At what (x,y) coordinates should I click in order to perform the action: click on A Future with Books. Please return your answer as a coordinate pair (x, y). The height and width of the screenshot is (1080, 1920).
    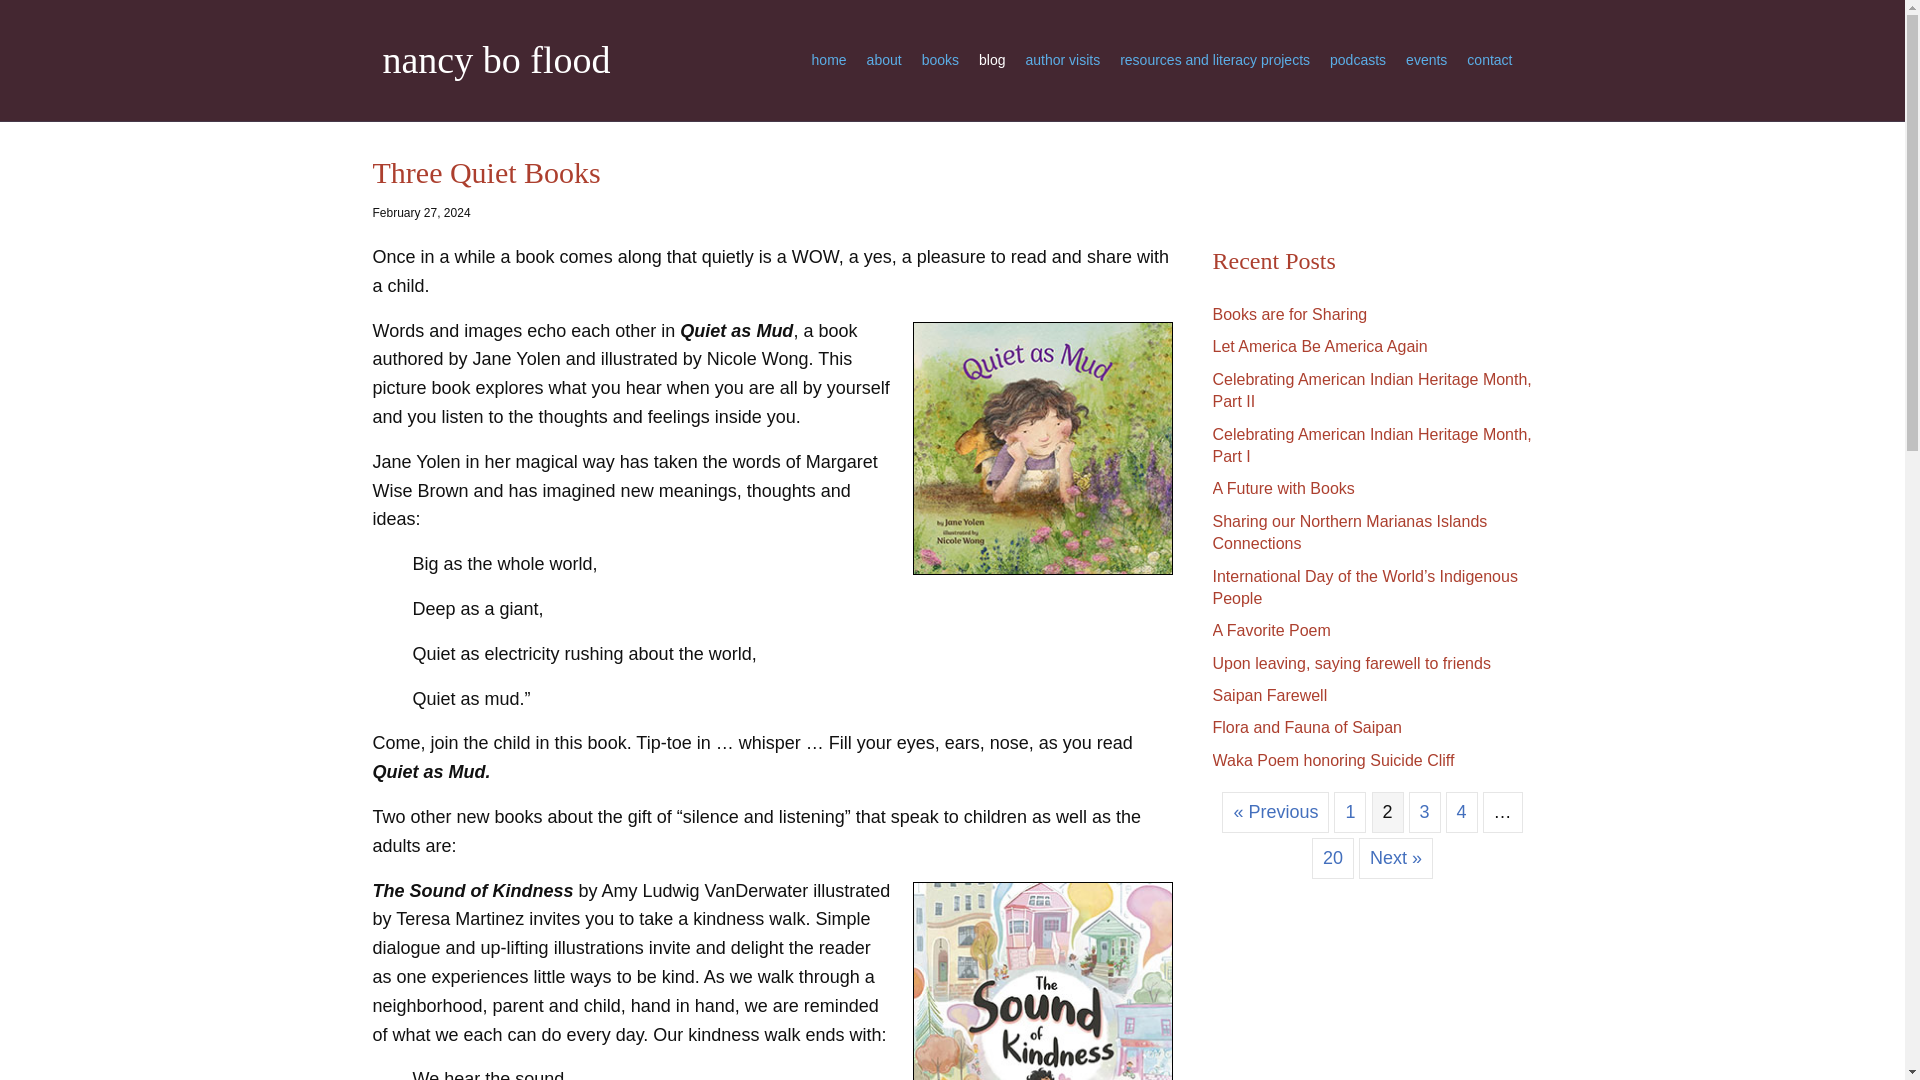
    Looking at the image, I should click on (1282, 488).